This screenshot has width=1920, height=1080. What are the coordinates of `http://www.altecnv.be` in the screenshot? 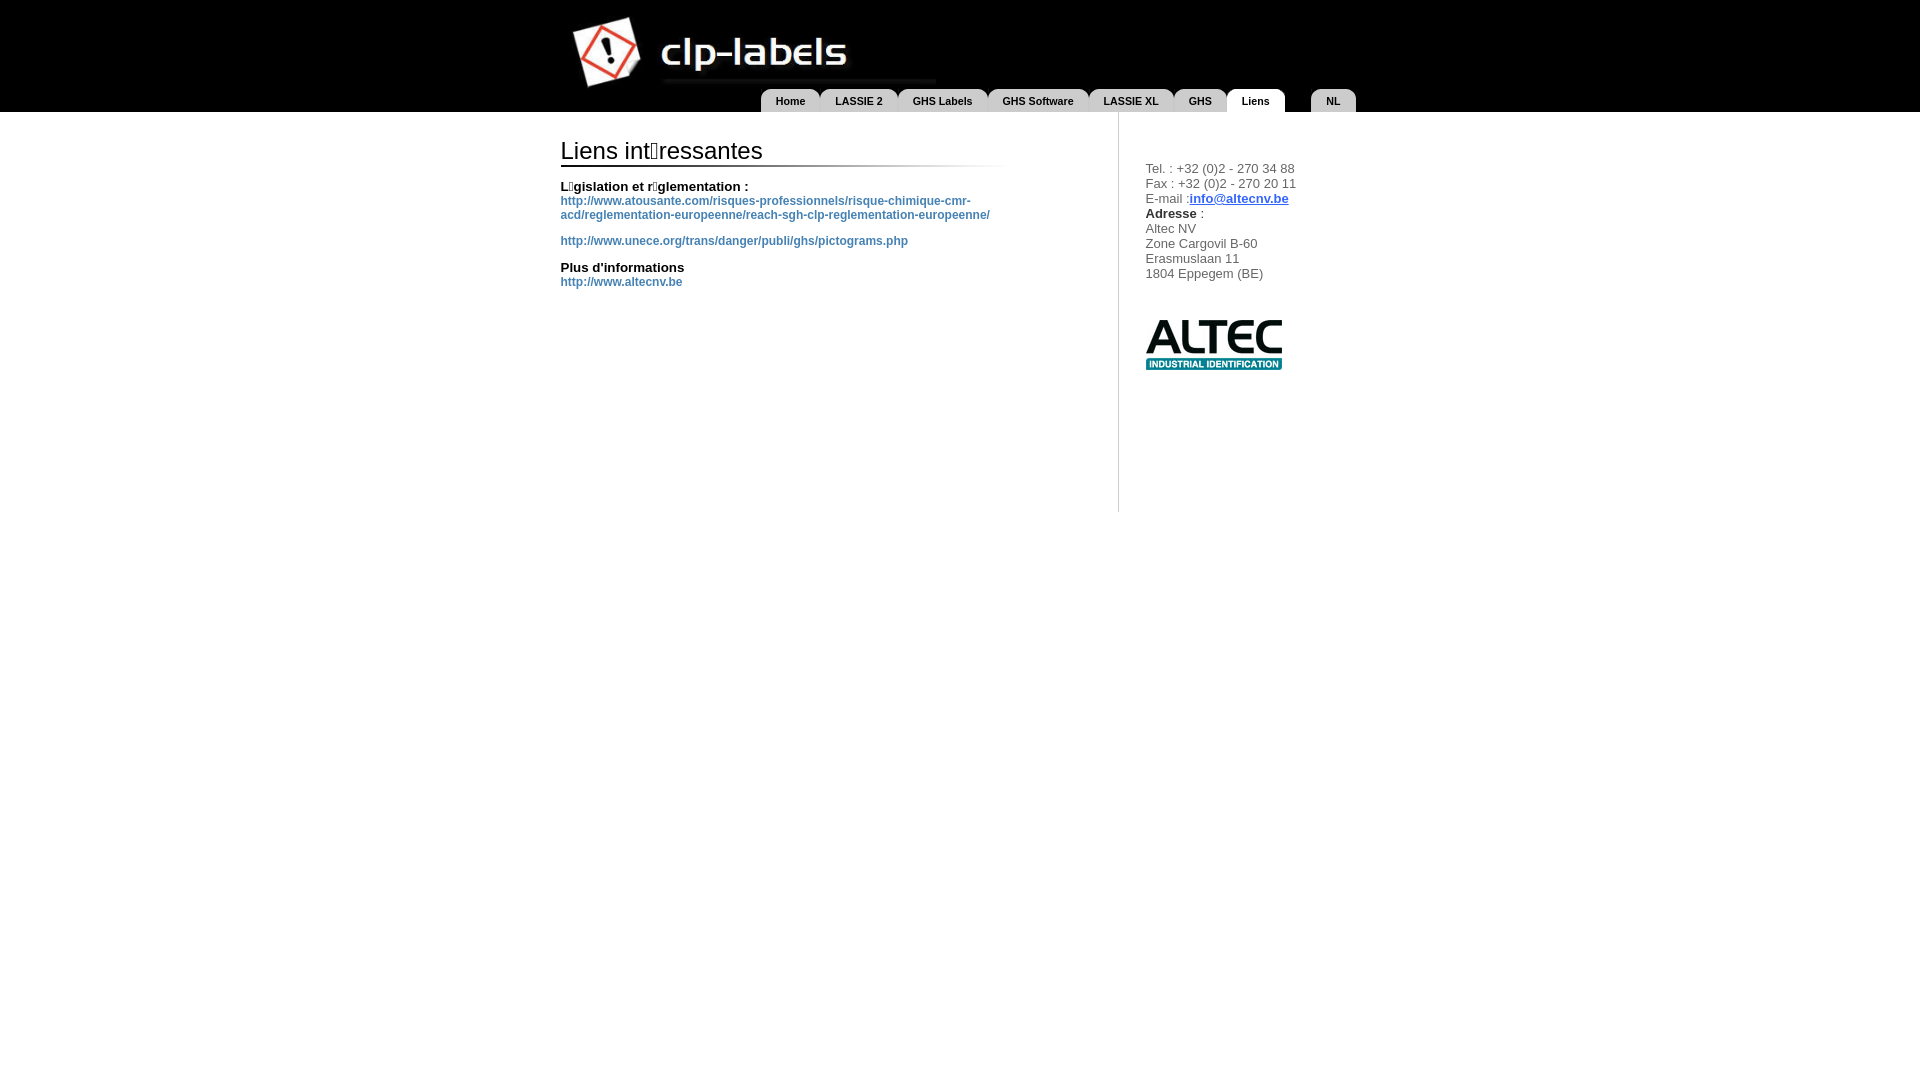 It's located at (621, 282).